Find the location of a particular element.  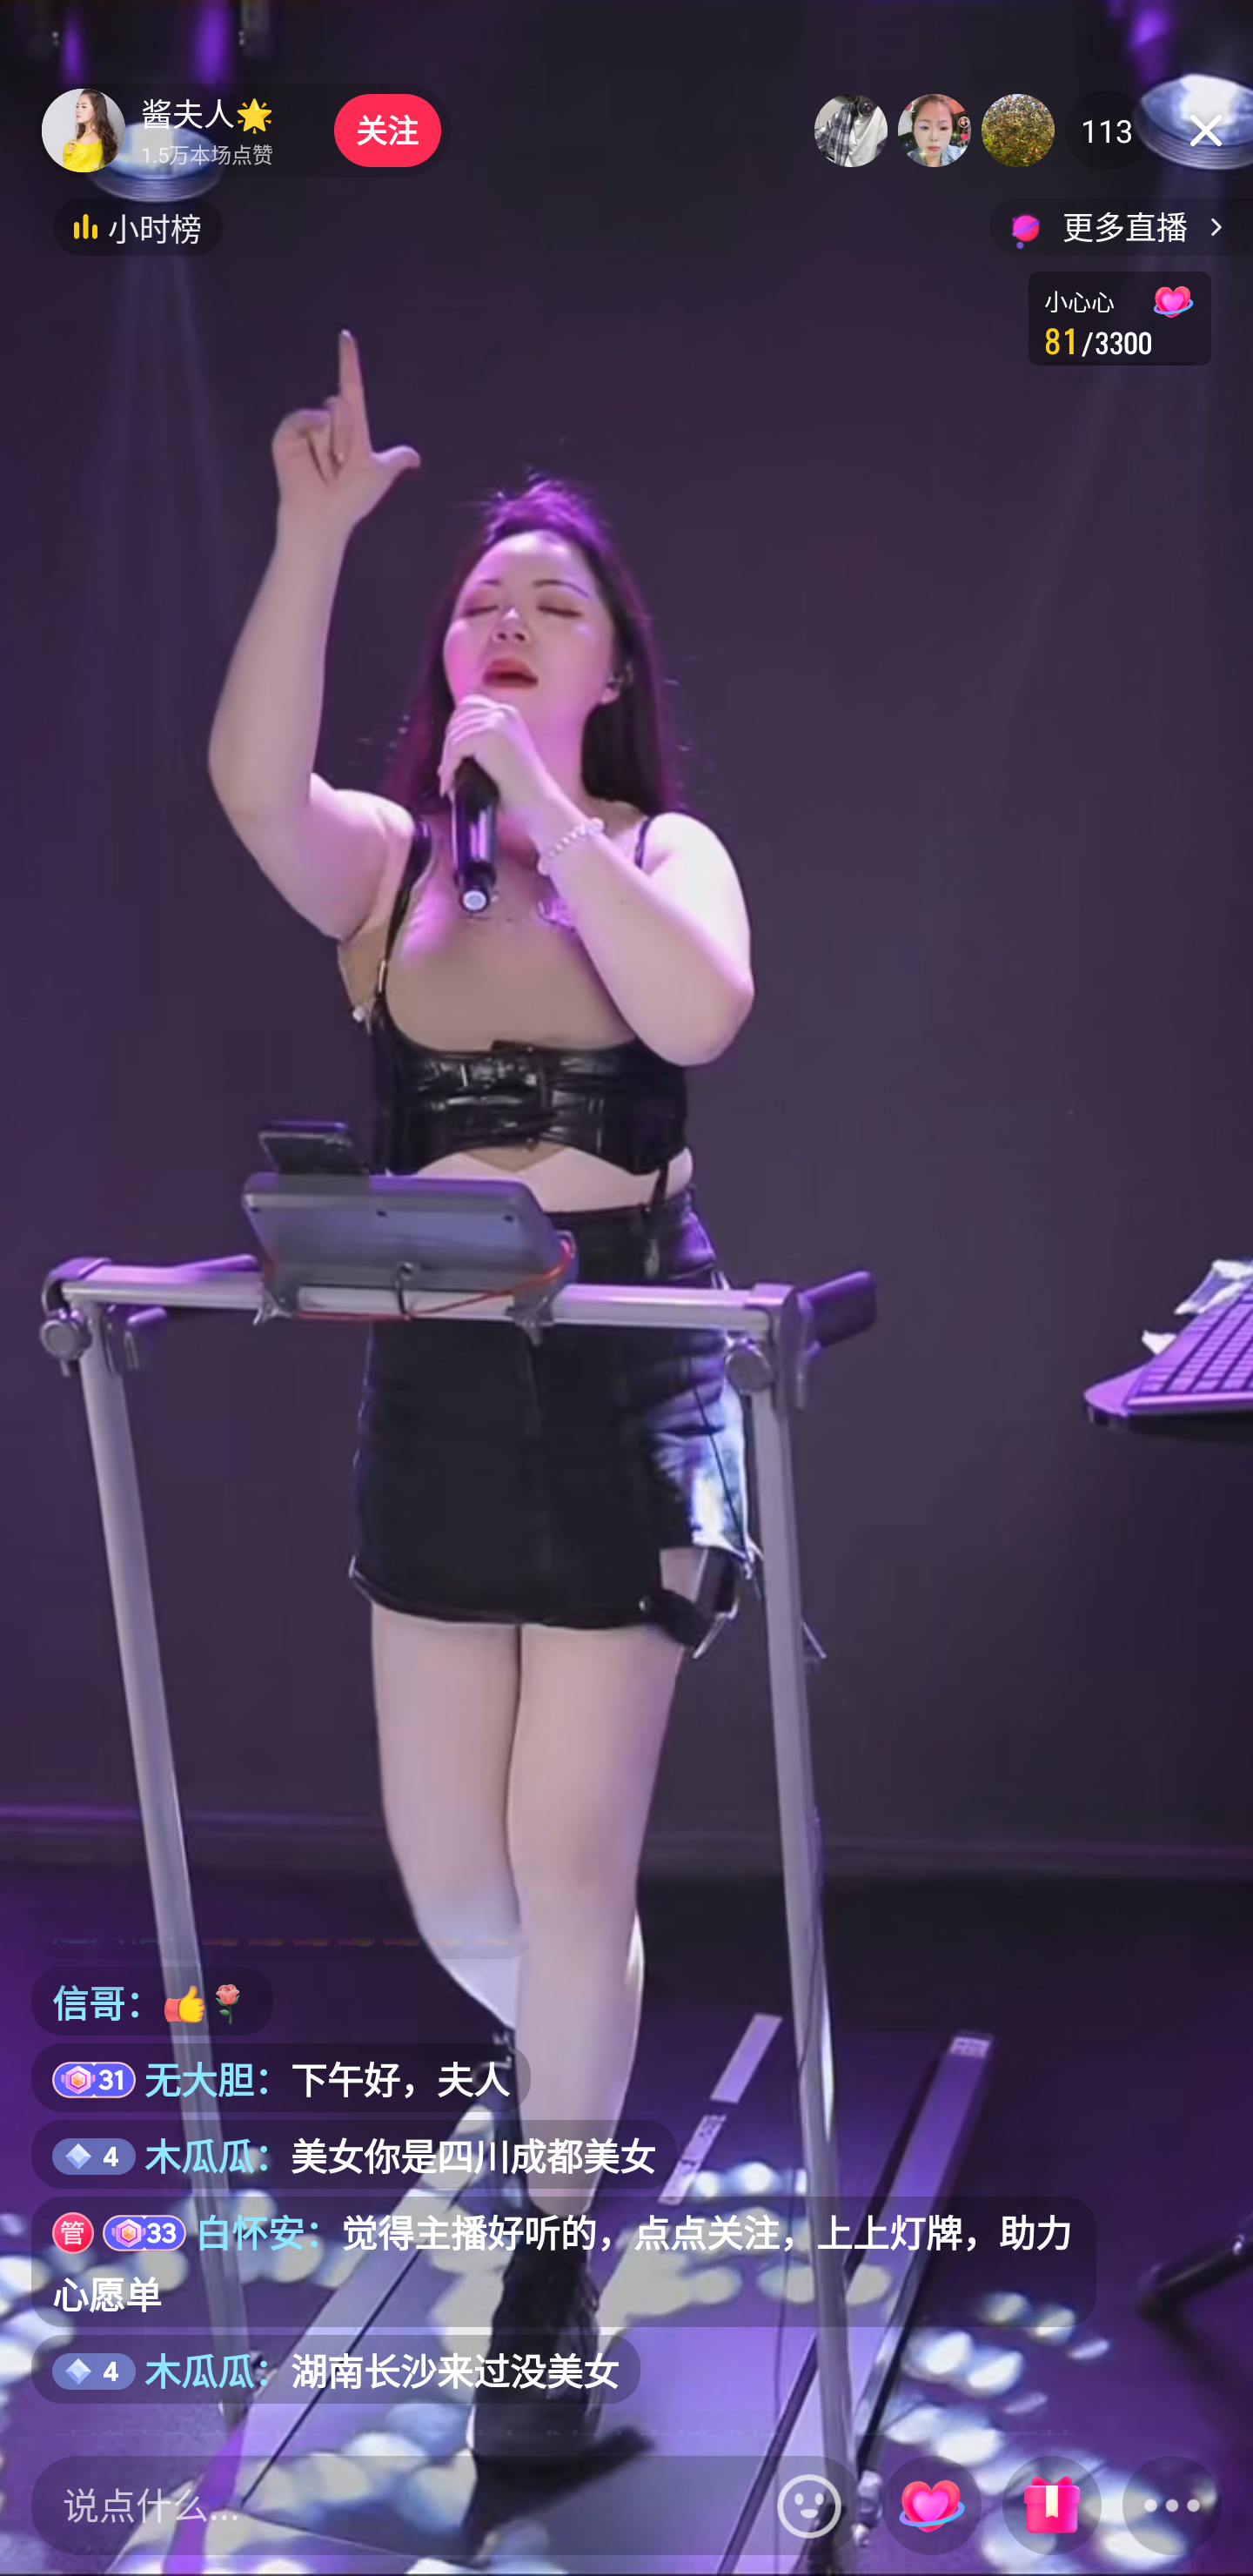

礼物 is located at coordinates (1051, 2507).